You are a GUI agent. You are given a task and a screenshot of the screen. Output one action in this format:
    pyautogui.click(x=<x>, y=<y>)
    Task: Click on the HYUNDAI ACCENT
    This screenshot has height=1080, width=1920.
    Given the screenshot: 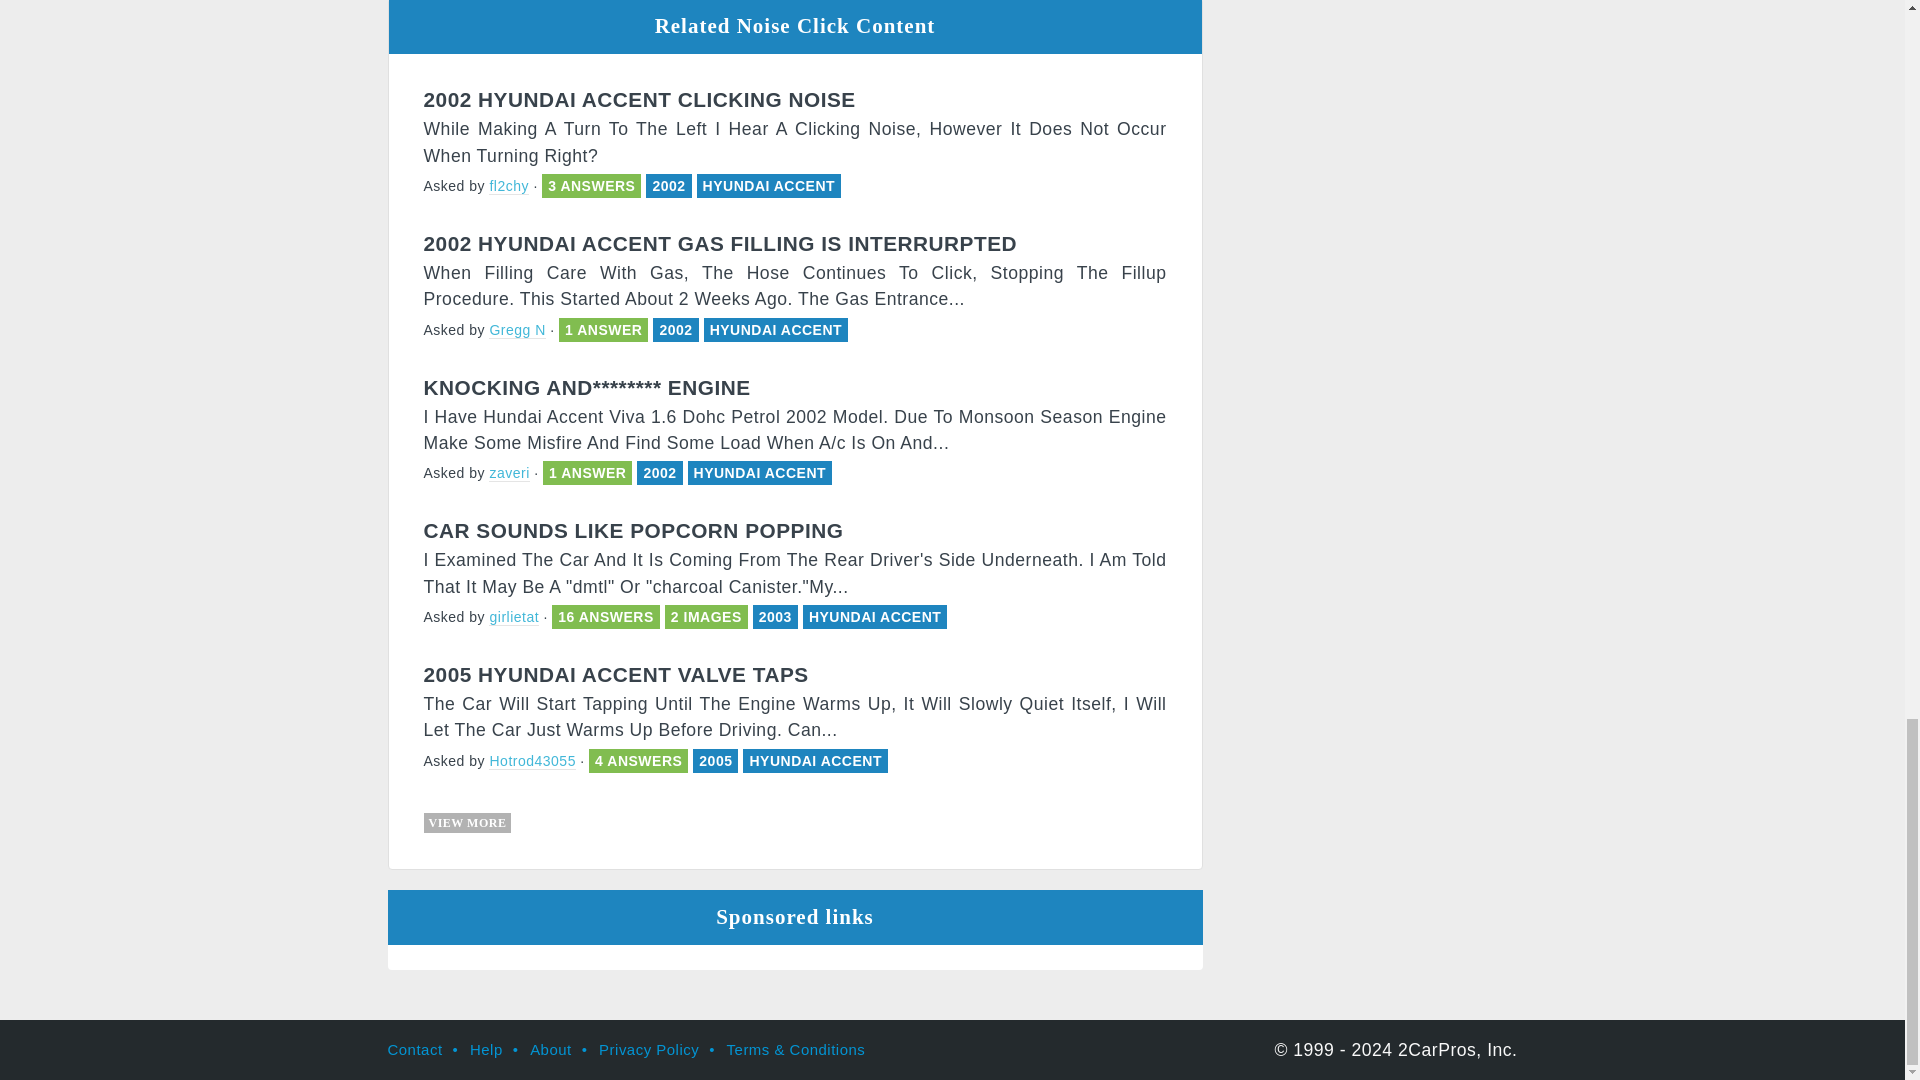 What is the action you would take?
    pyautogui.click(x=759, y=472)
    